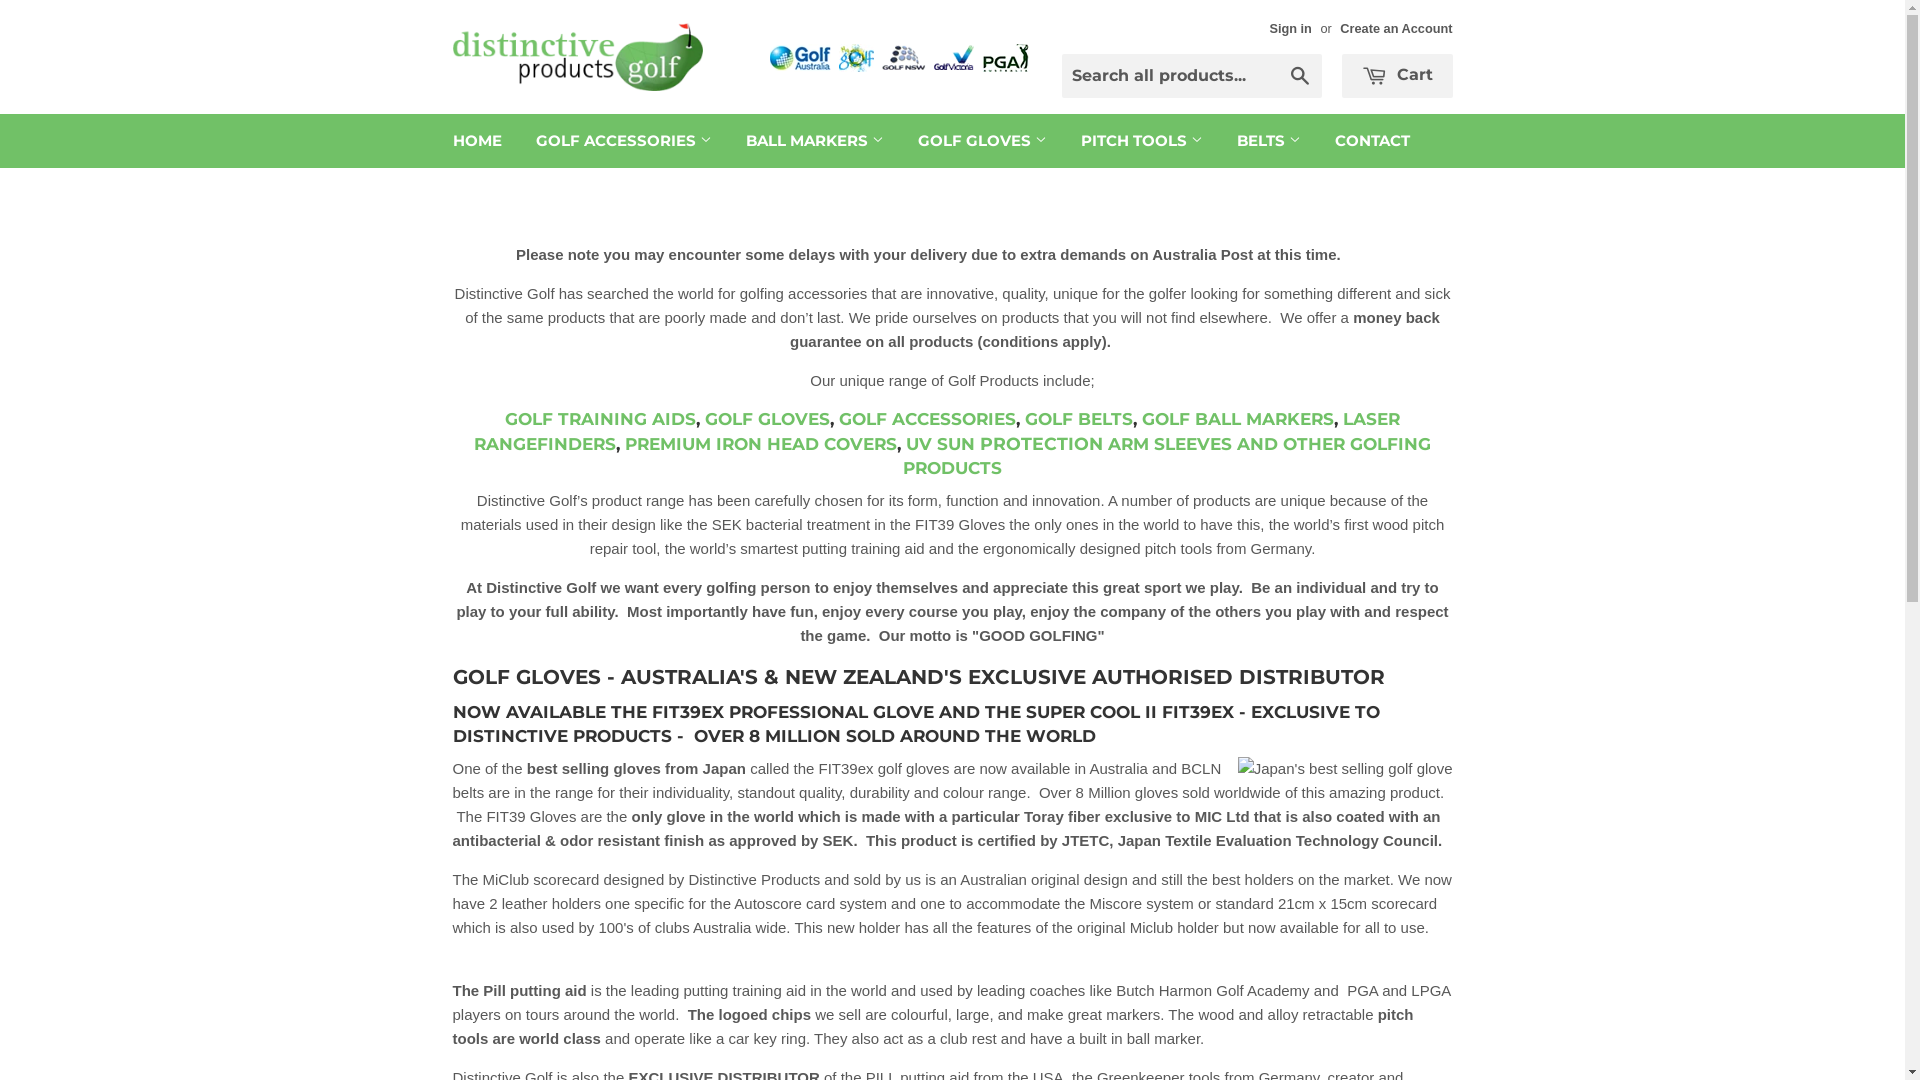 The width and height of the screenshot is (1920, 1080). Describe the element at coordinates (768, 419) in the screenshot. I see `GOLF GLOVES` at that location.